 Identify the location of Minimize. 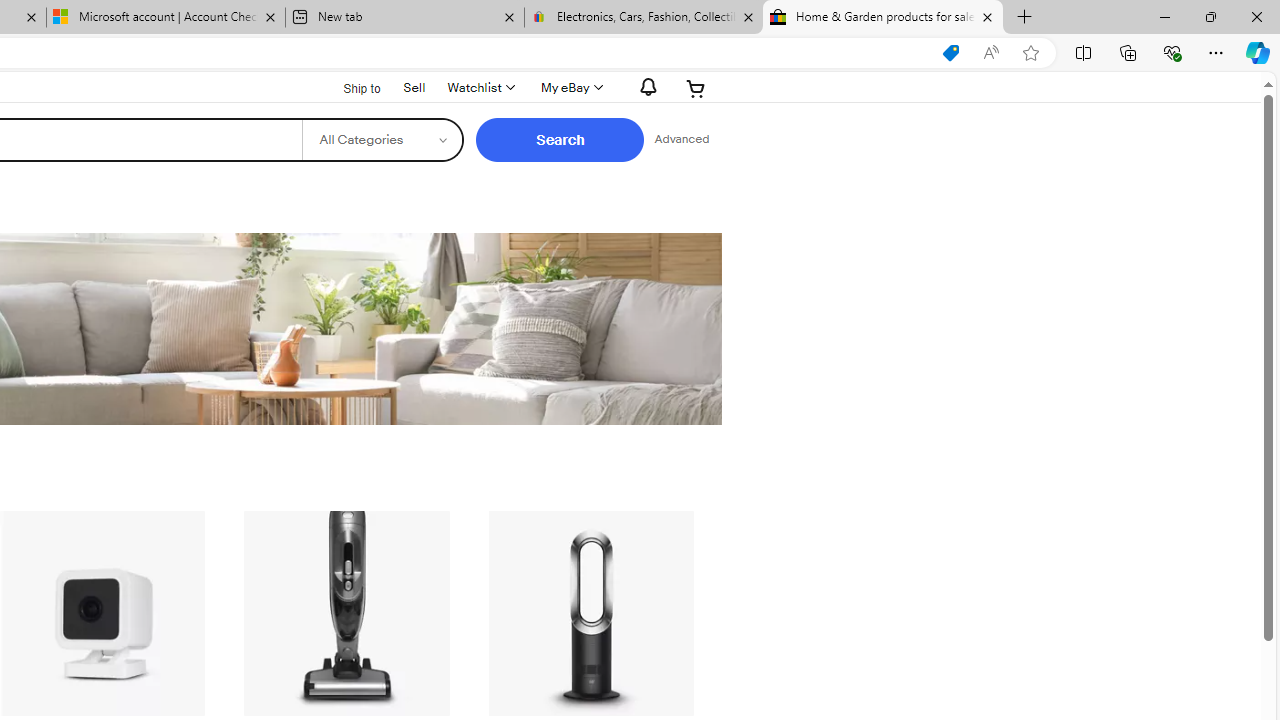
(1164, 16).